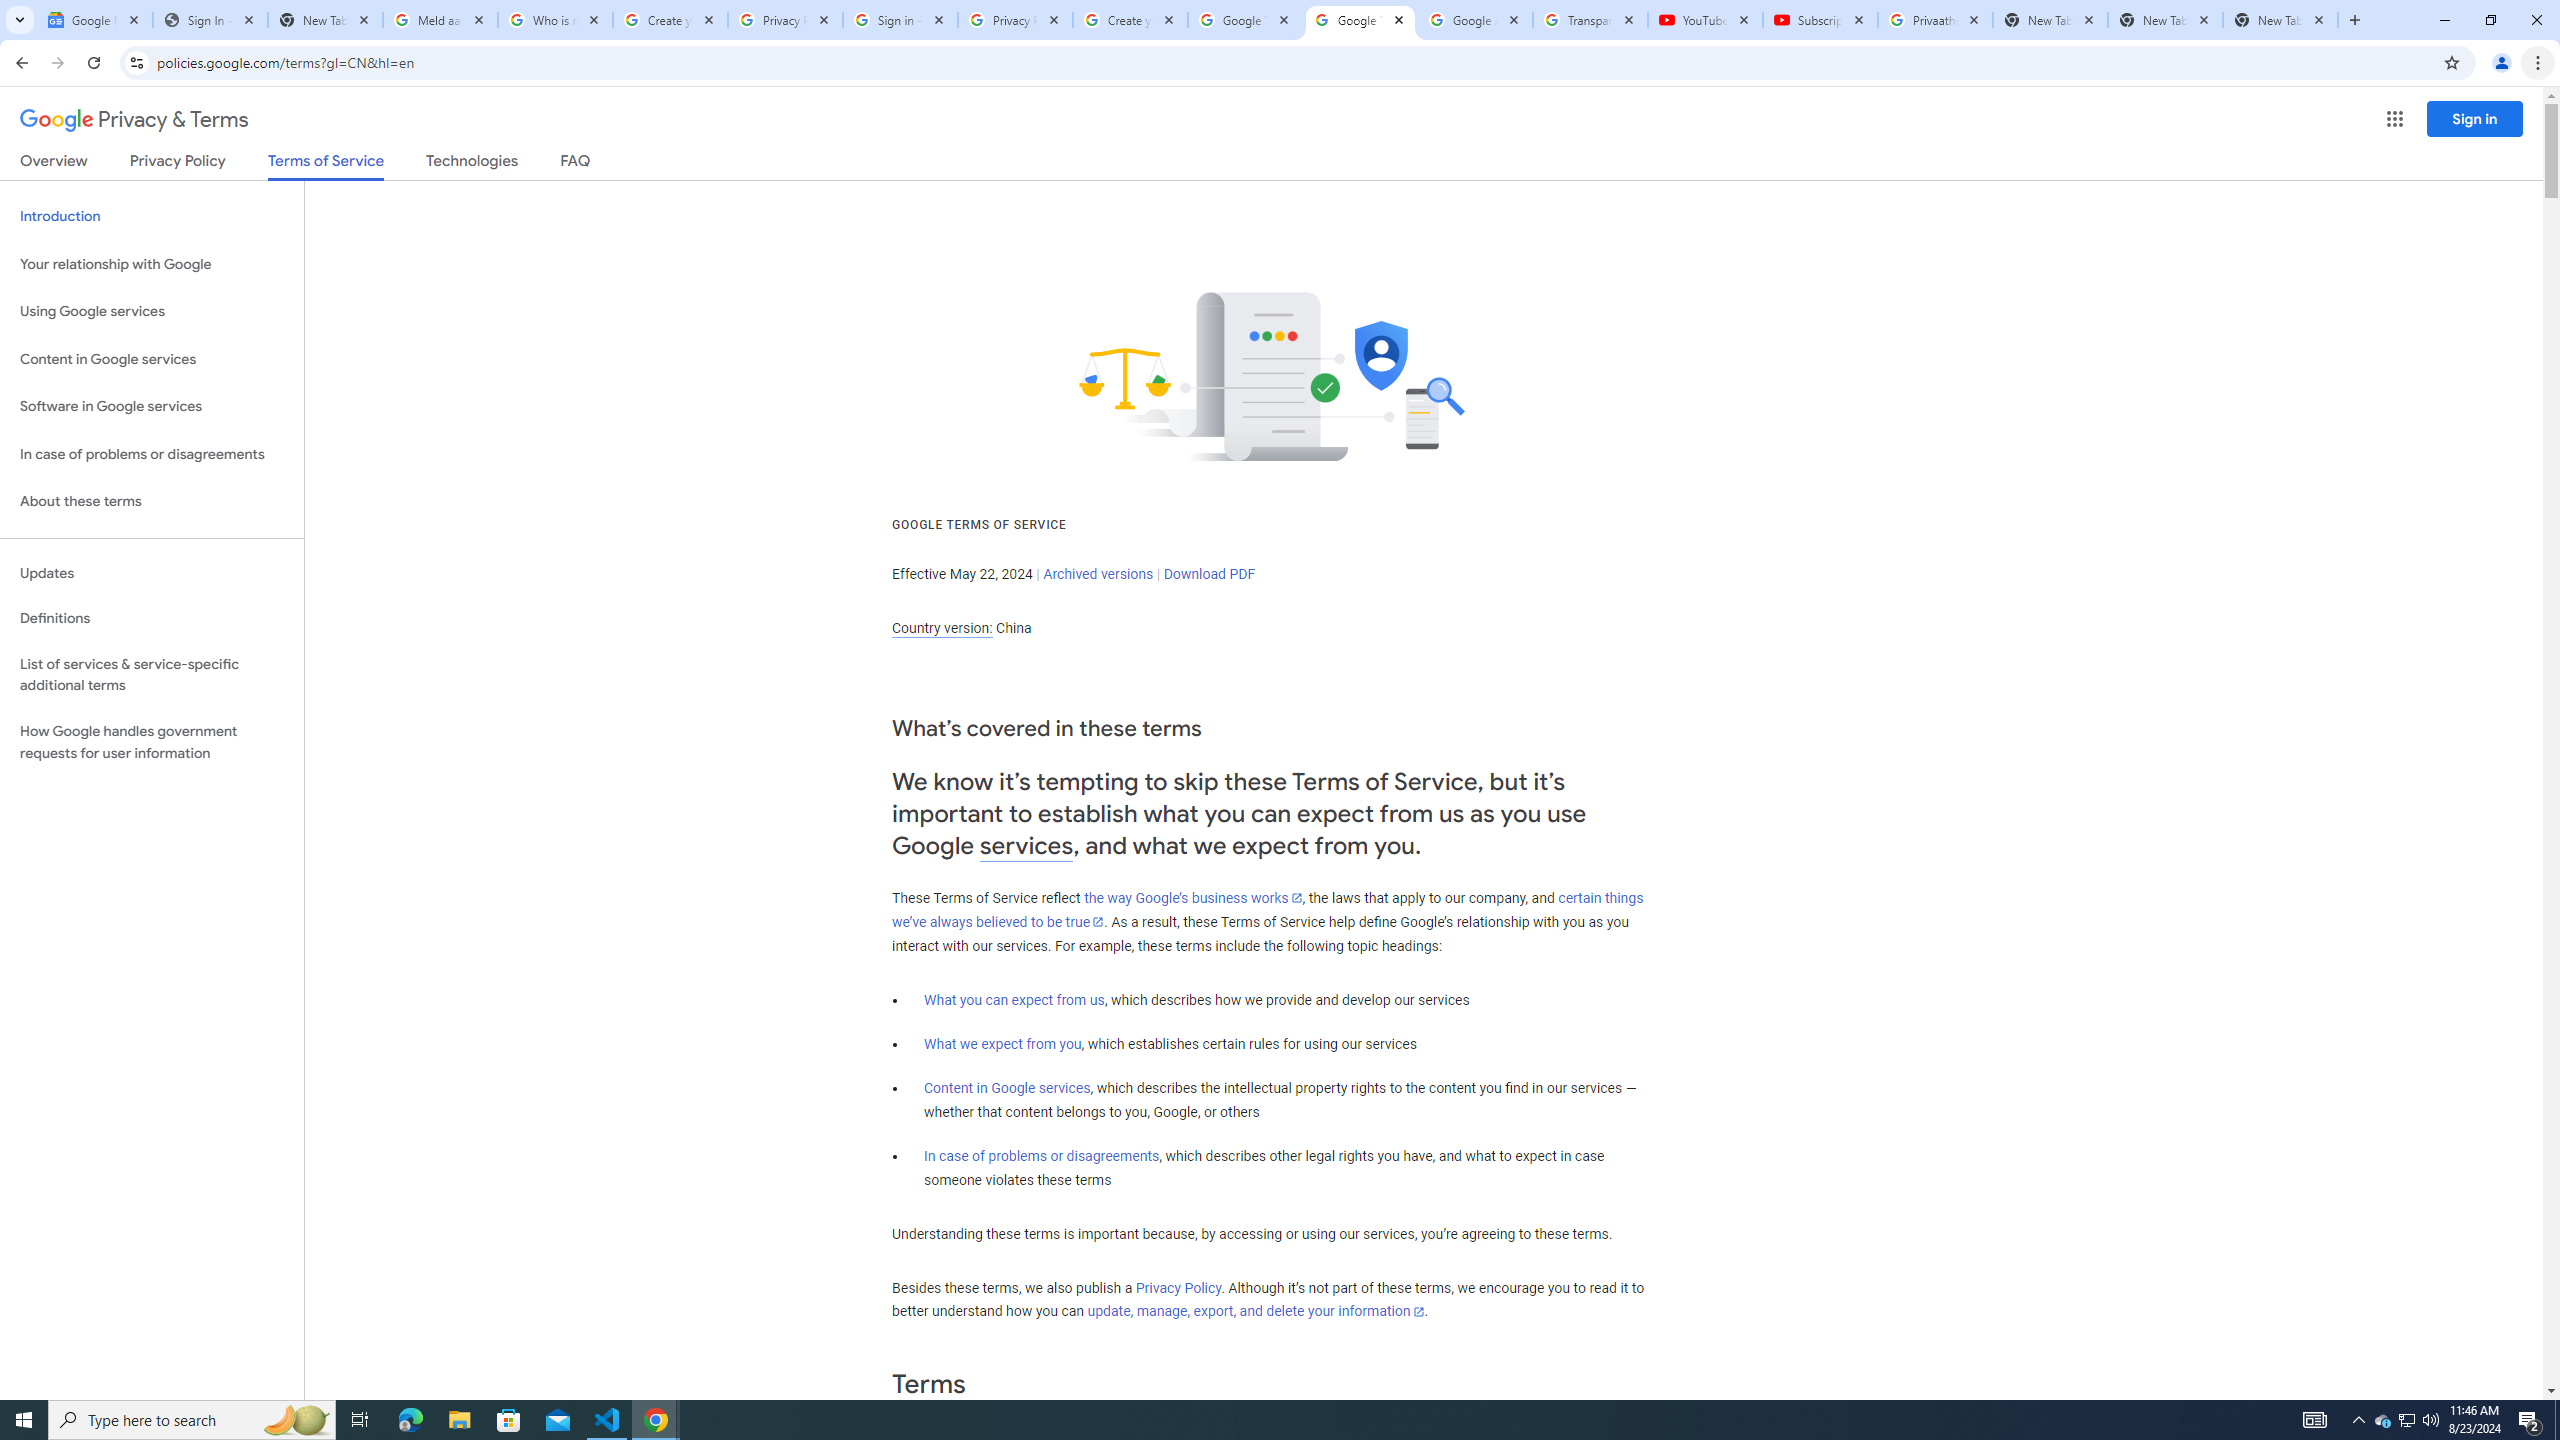 Image resolution: width=2560 pixels, height=1440 pixels. Describe the element at coordinates (1131, 20) in the screenshot. I see `Create your Google Account` at that location.